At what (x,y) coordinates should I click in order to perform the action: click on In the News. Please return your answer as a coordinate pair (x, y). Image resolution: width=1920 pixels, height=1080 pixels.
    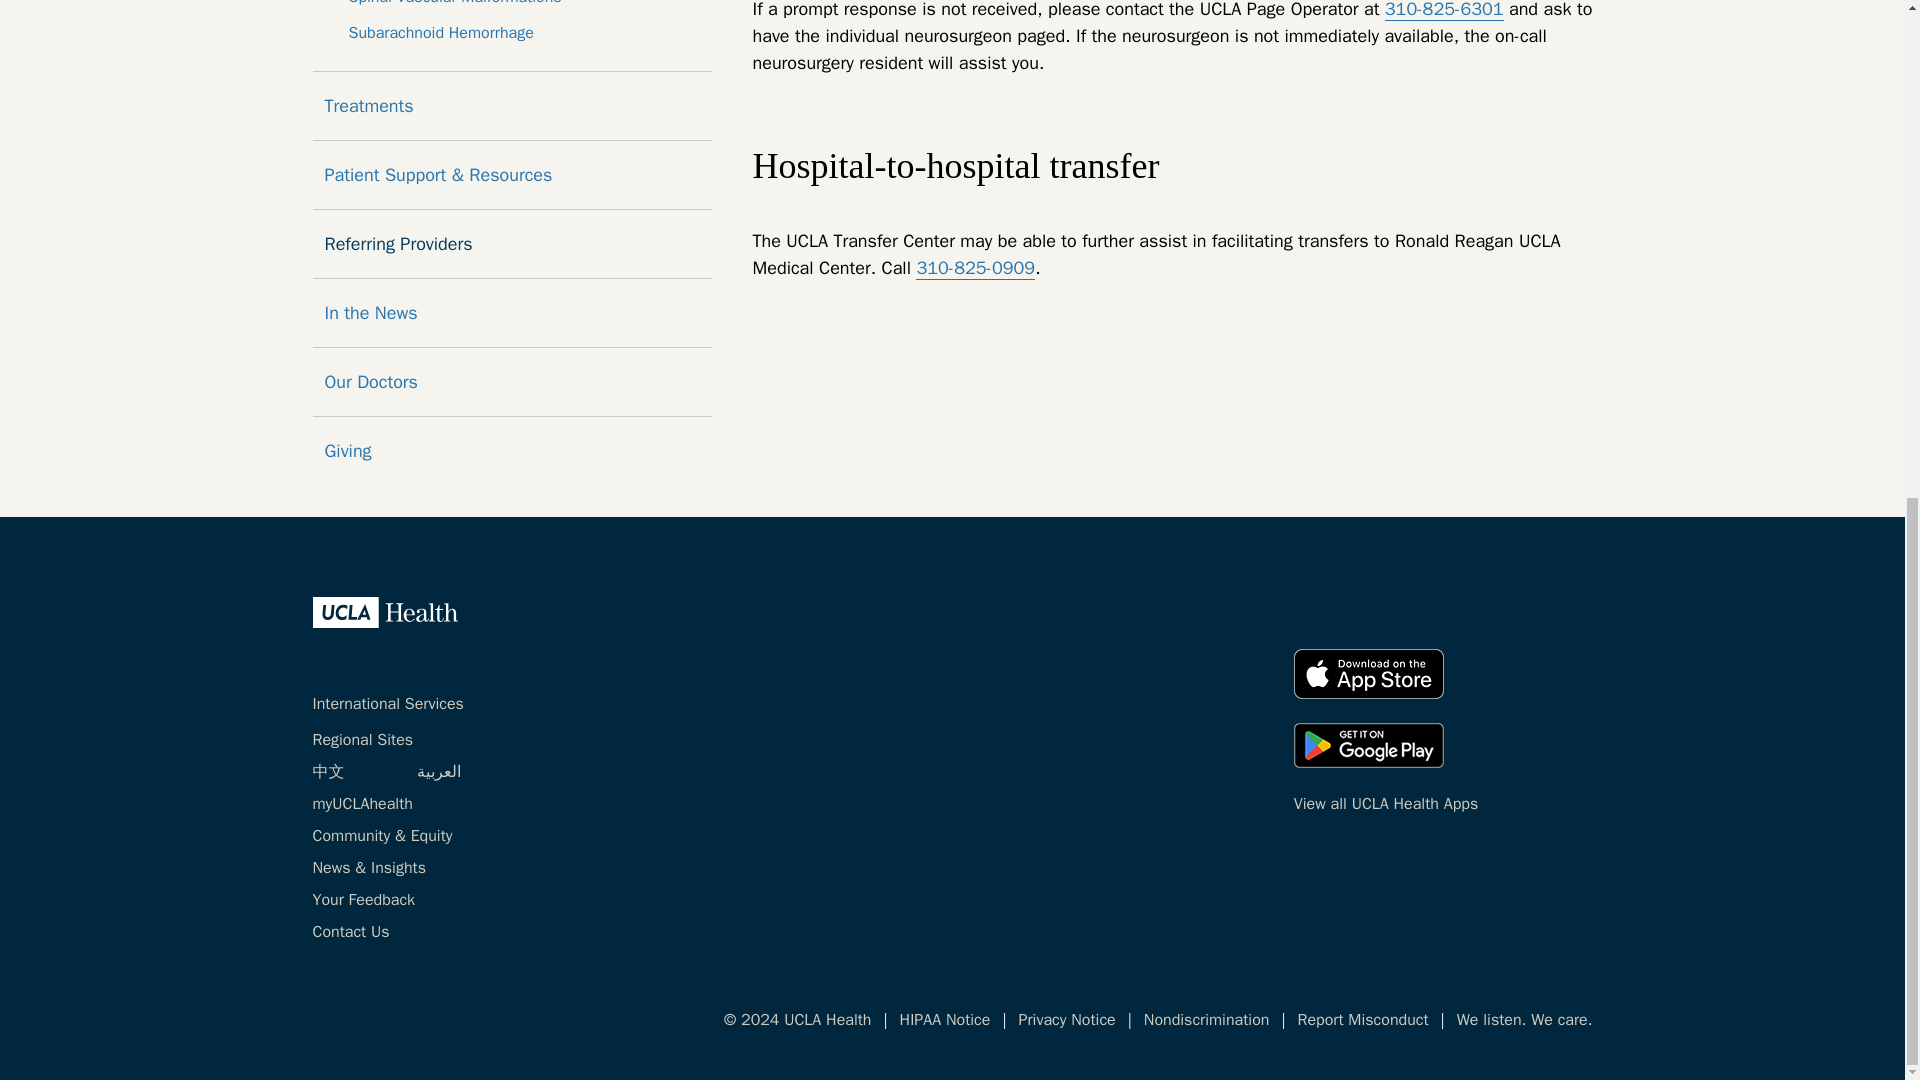
    Looking at the image, I should click on (512, 313).